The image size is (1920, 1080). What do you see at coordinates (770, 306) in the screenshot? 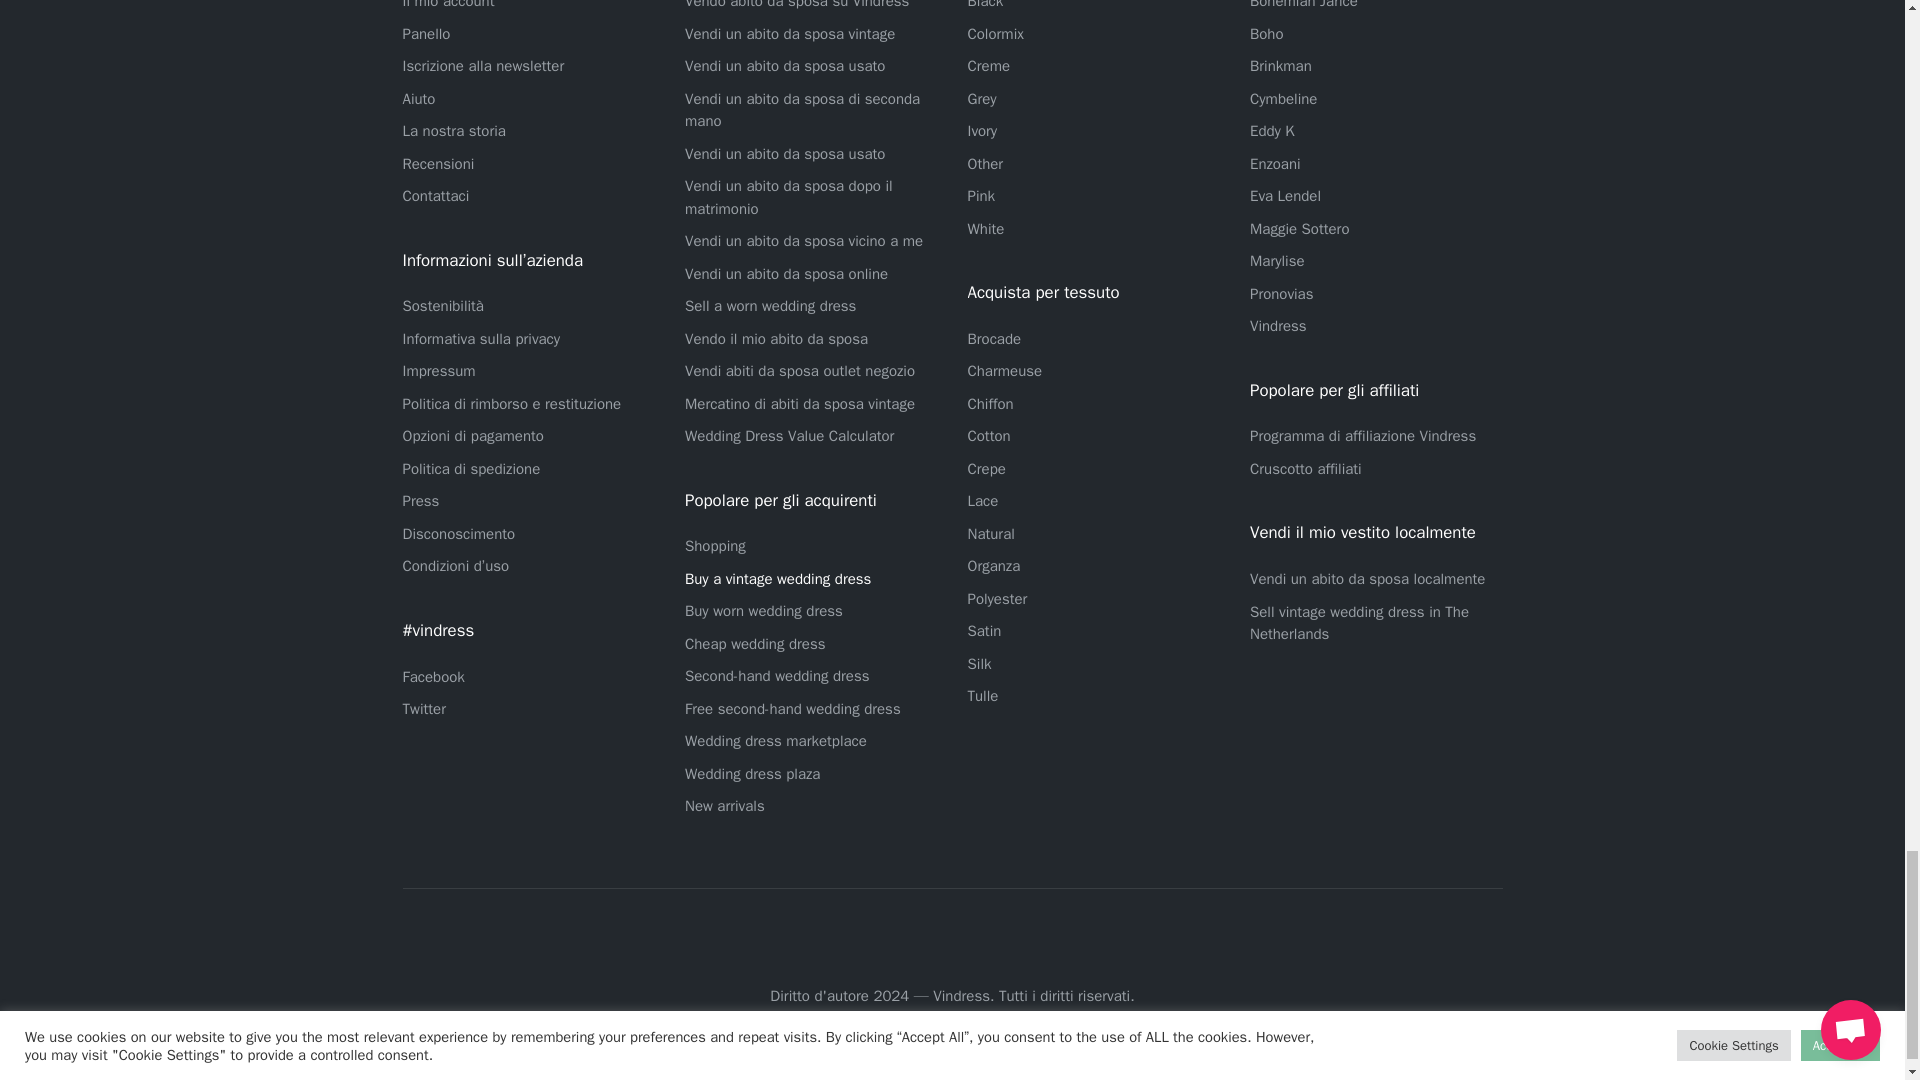
I see `Sell worn wedding dress` at bounding box center [770, 306].